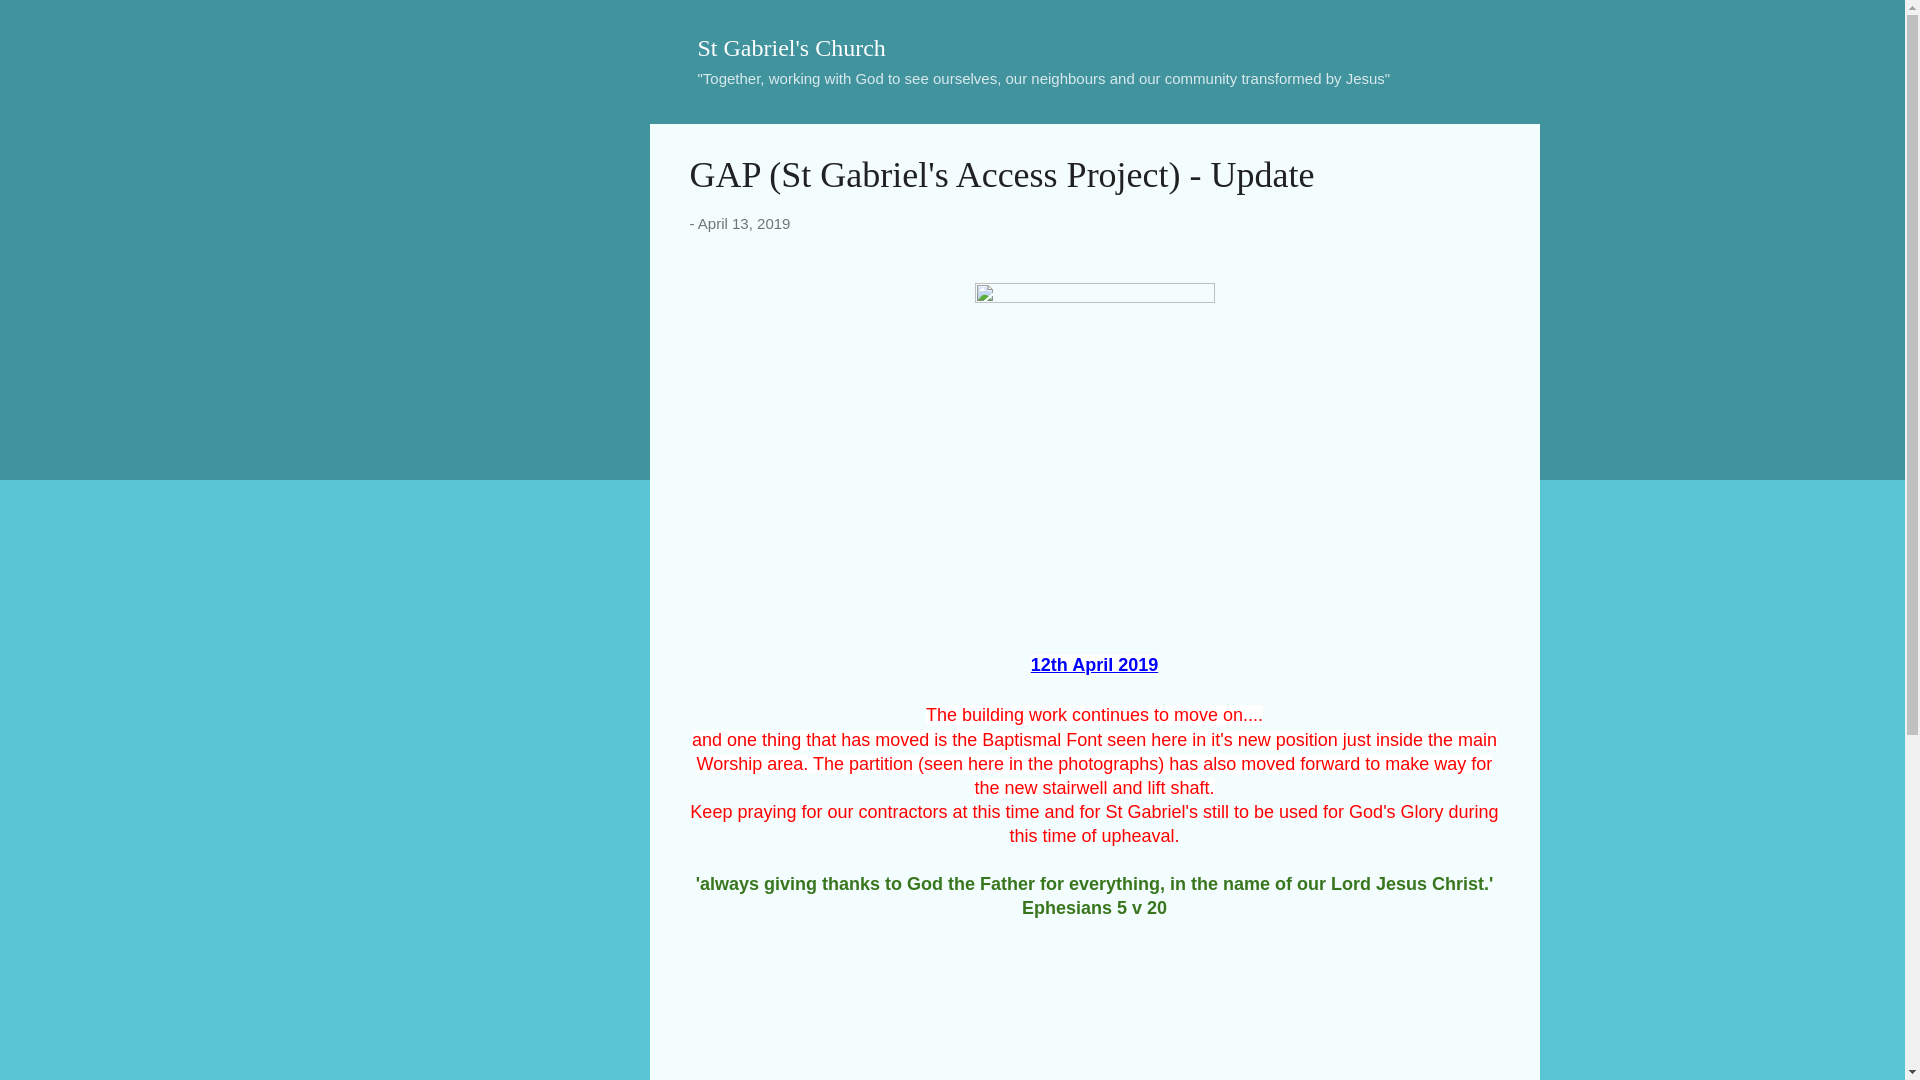 Image resolution: width=1920 pixels, height=1080 pixels. What do you see at coordinates (792, 47) in the screenshot?
I see `St Gabriel's Church` at bounding box center [792, 47].